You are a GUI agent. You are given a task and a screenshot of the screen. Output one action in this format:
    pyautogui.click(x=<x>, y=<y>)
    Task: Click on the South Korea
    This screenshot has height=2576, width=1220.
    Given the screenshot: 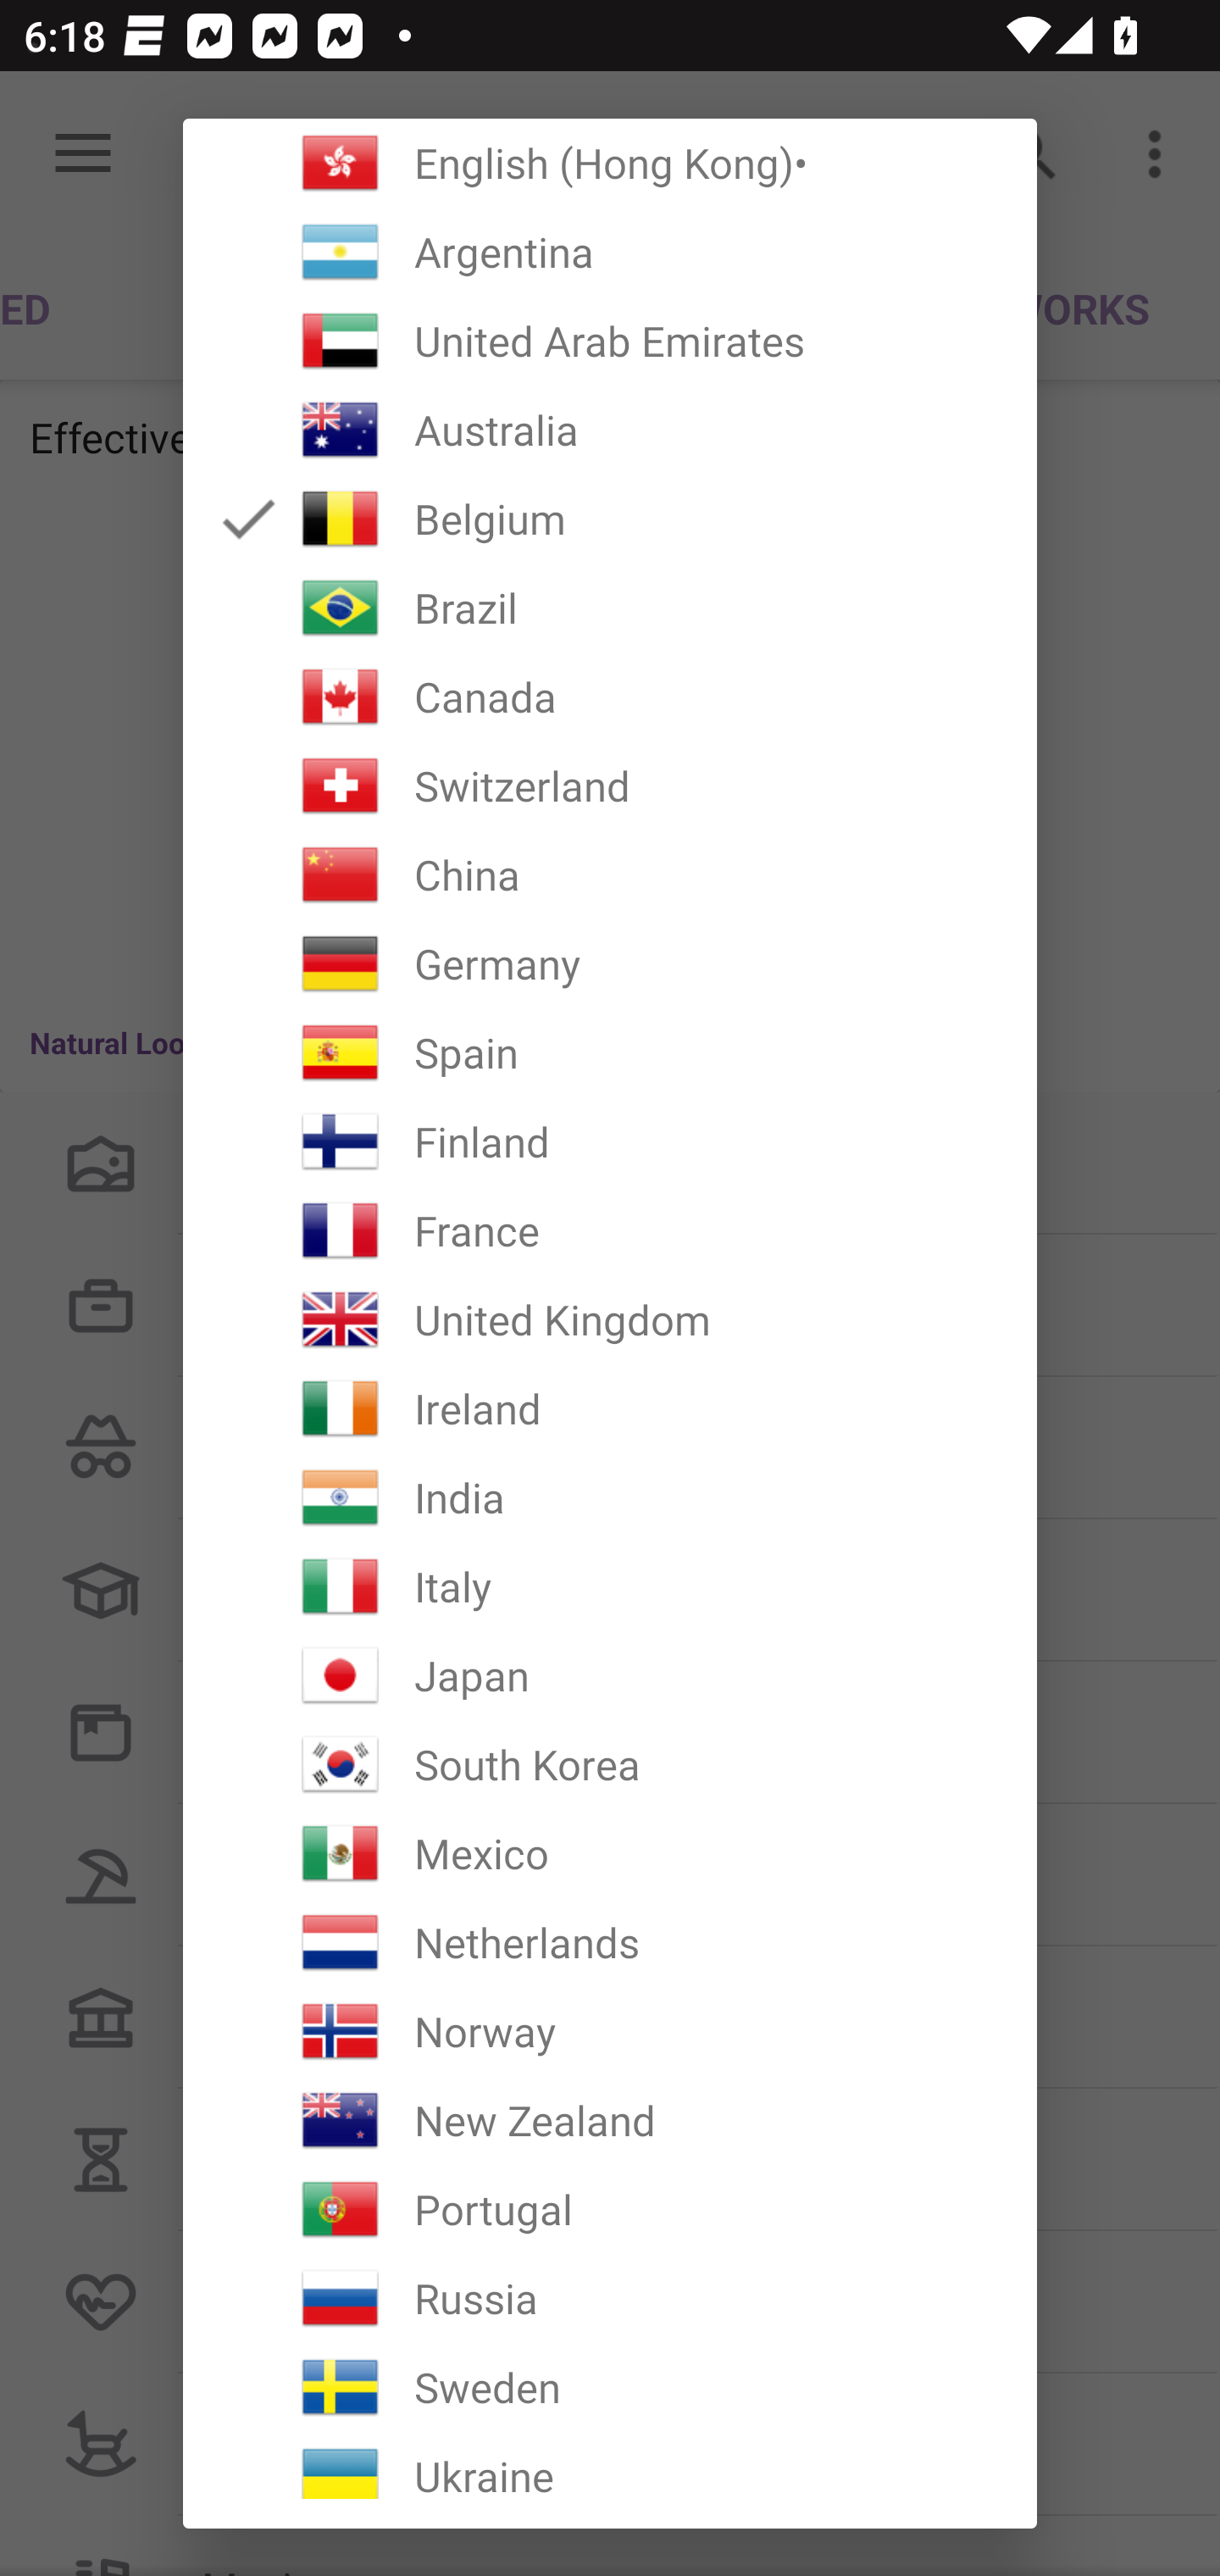 What is the action you would take?
    pyautogui.click(x=610, y=1764)
    